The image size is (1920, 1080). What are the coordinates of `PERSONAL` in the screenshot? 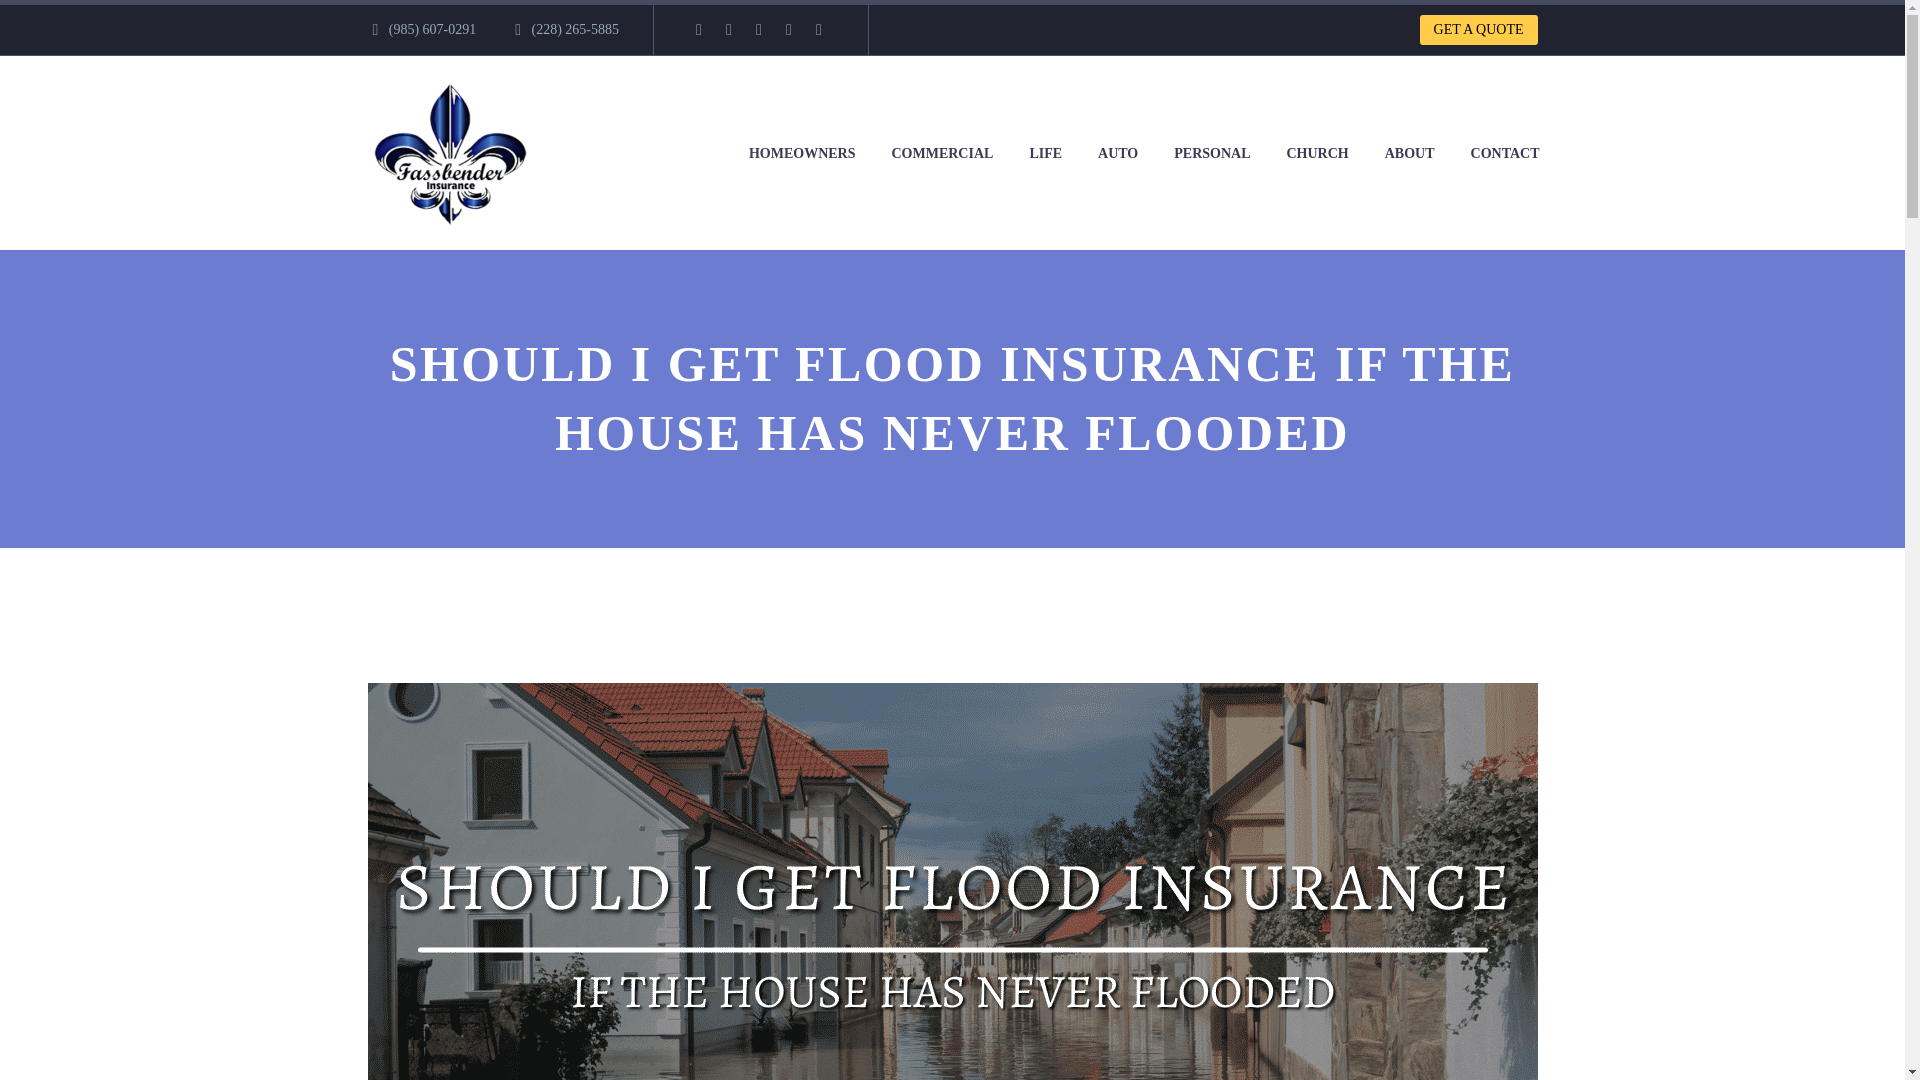 It's located at (1212, 152).